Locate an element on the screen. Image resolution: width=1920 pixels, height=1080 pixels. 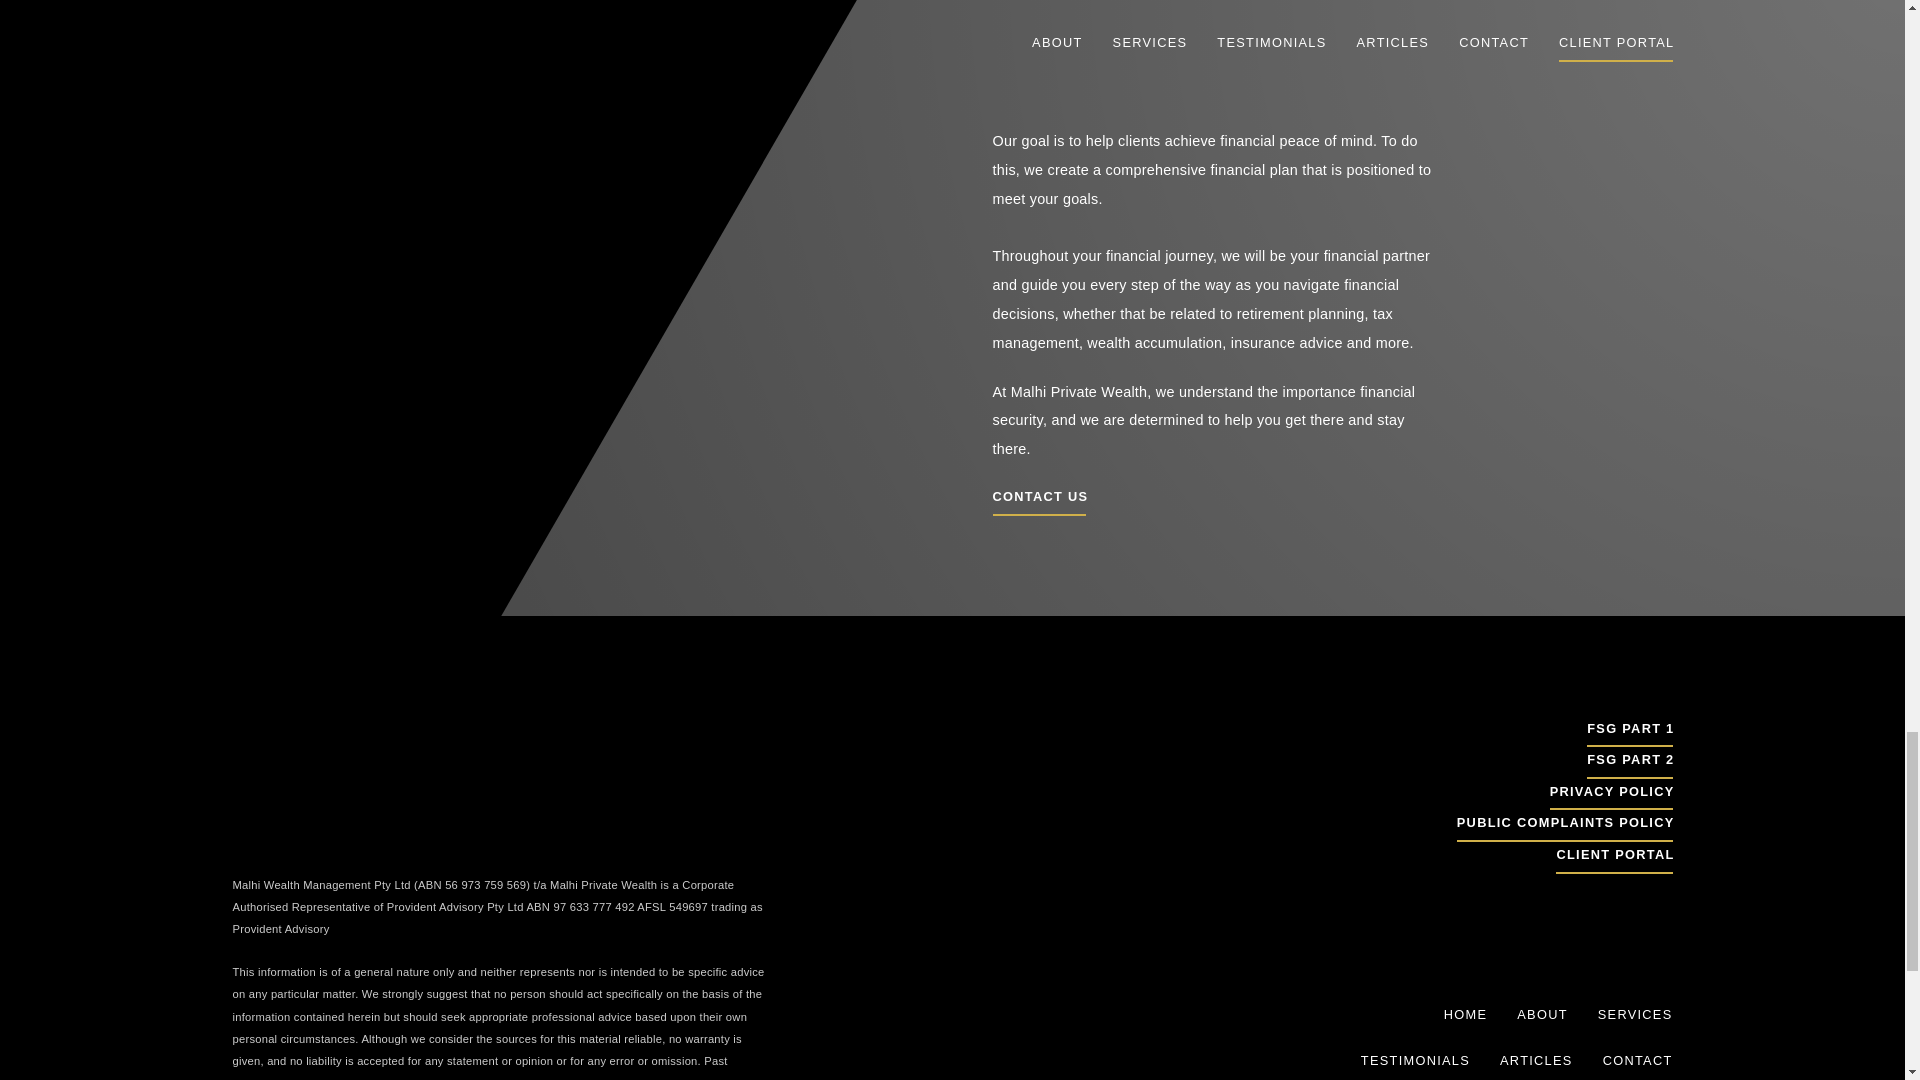
TESTIMONIALS is located at coordinates (1416, 1058).